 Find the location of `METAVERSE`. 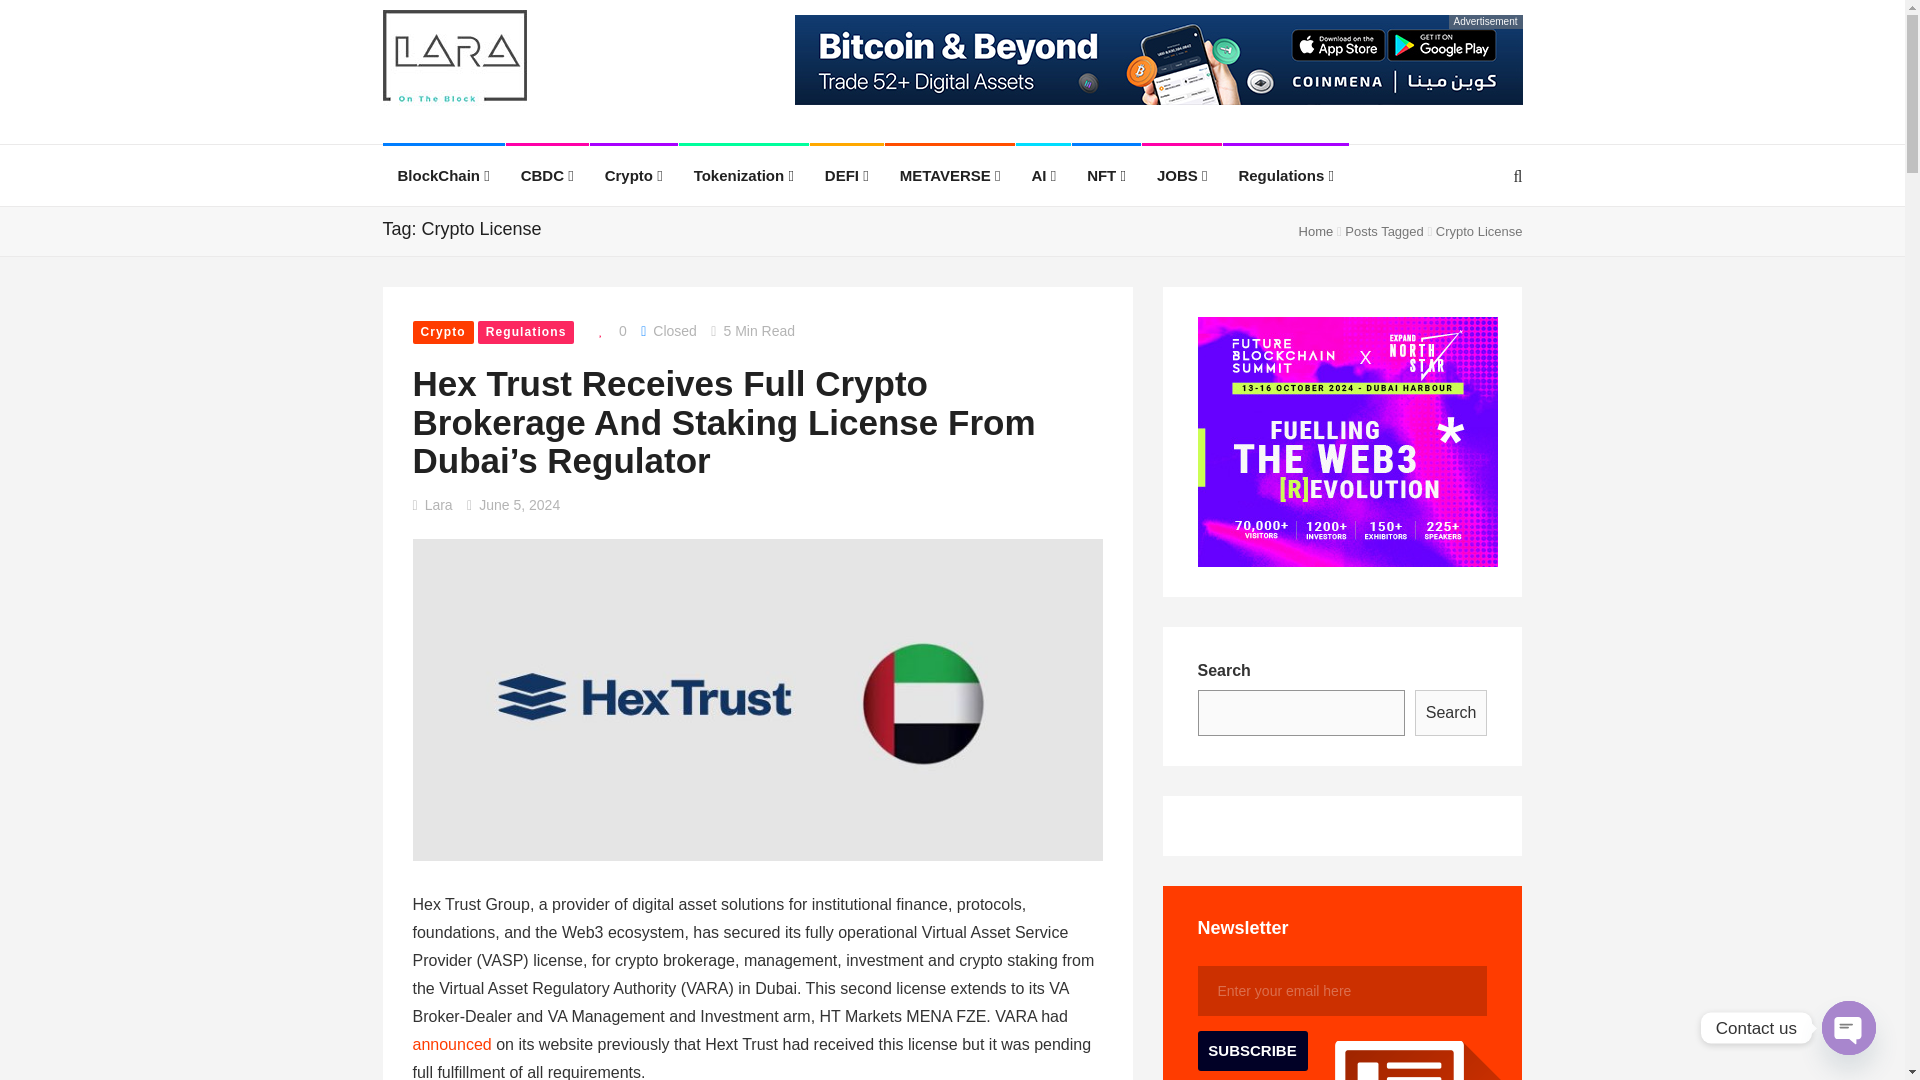

METAVERSE is located at coordinates (950, 176).